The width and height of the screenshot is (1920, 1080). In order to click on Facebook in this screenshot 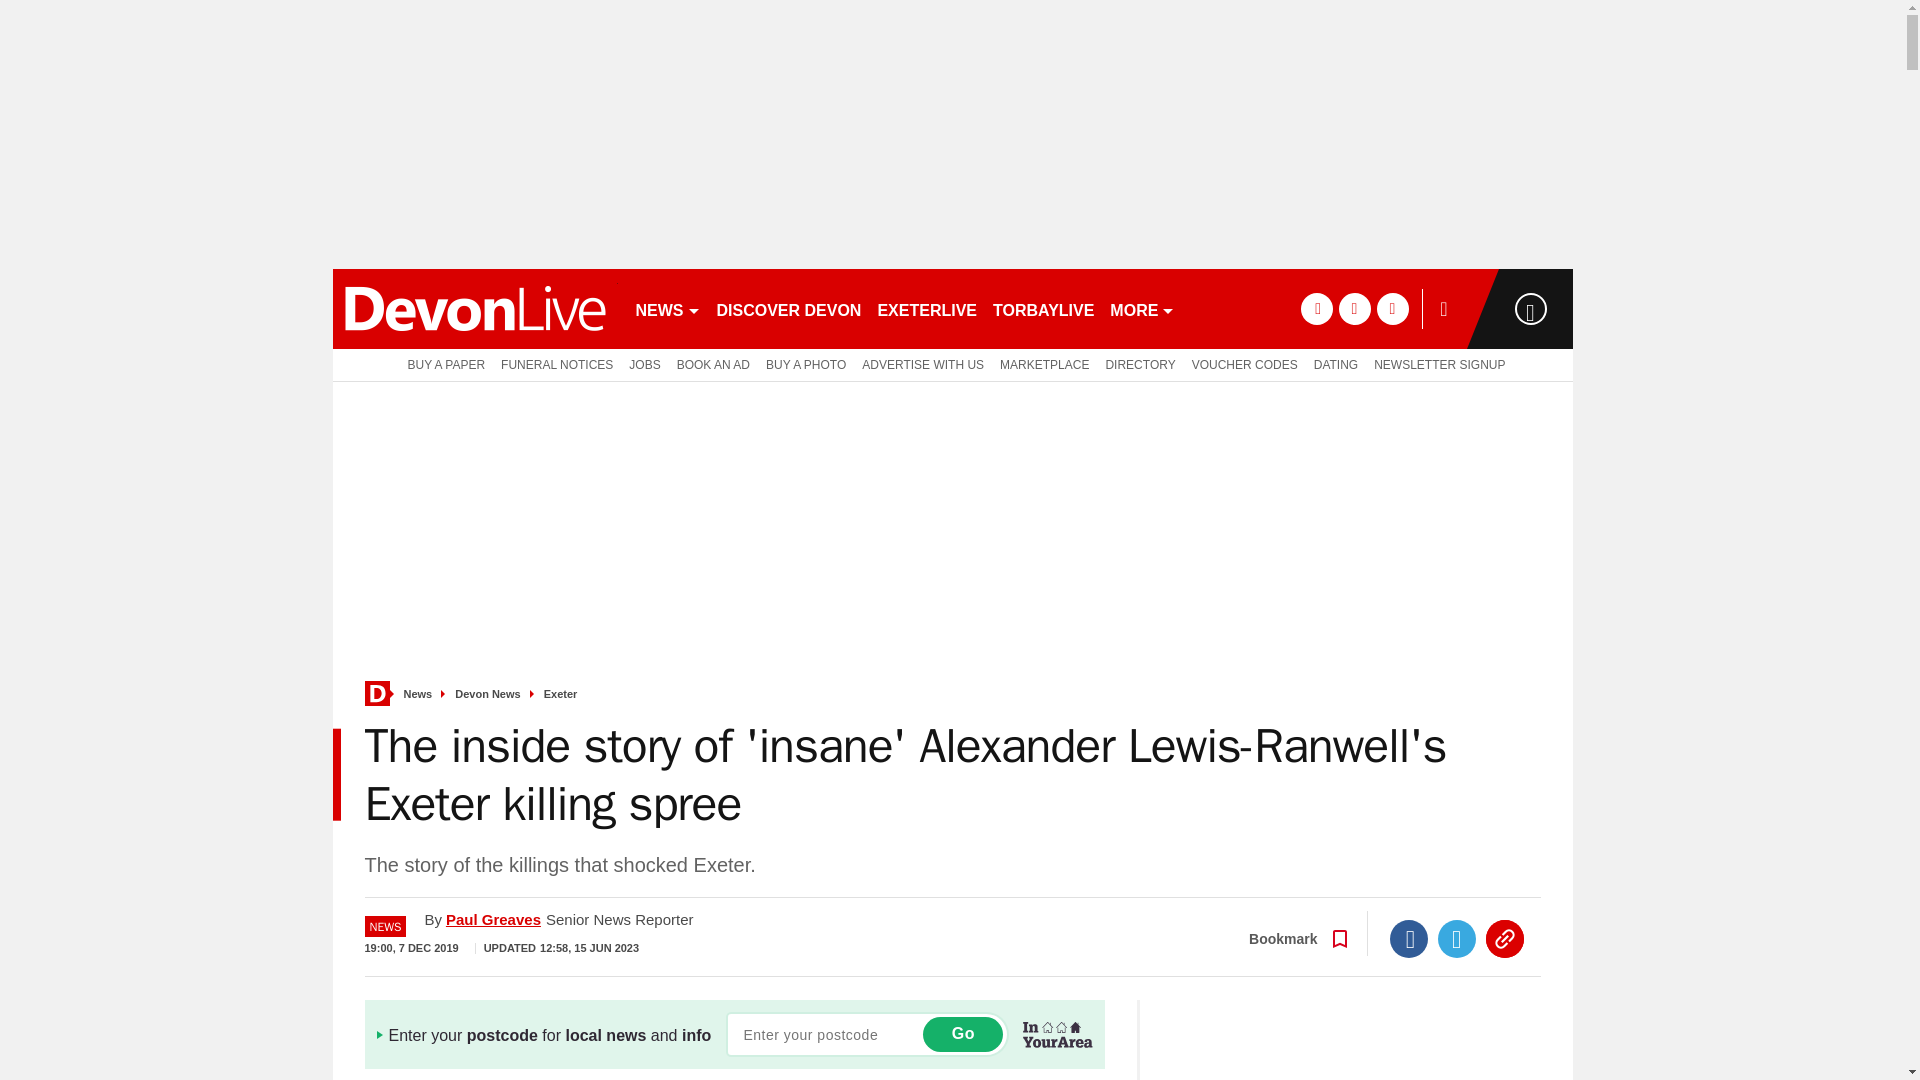, I will do `click(1409, 938)`.